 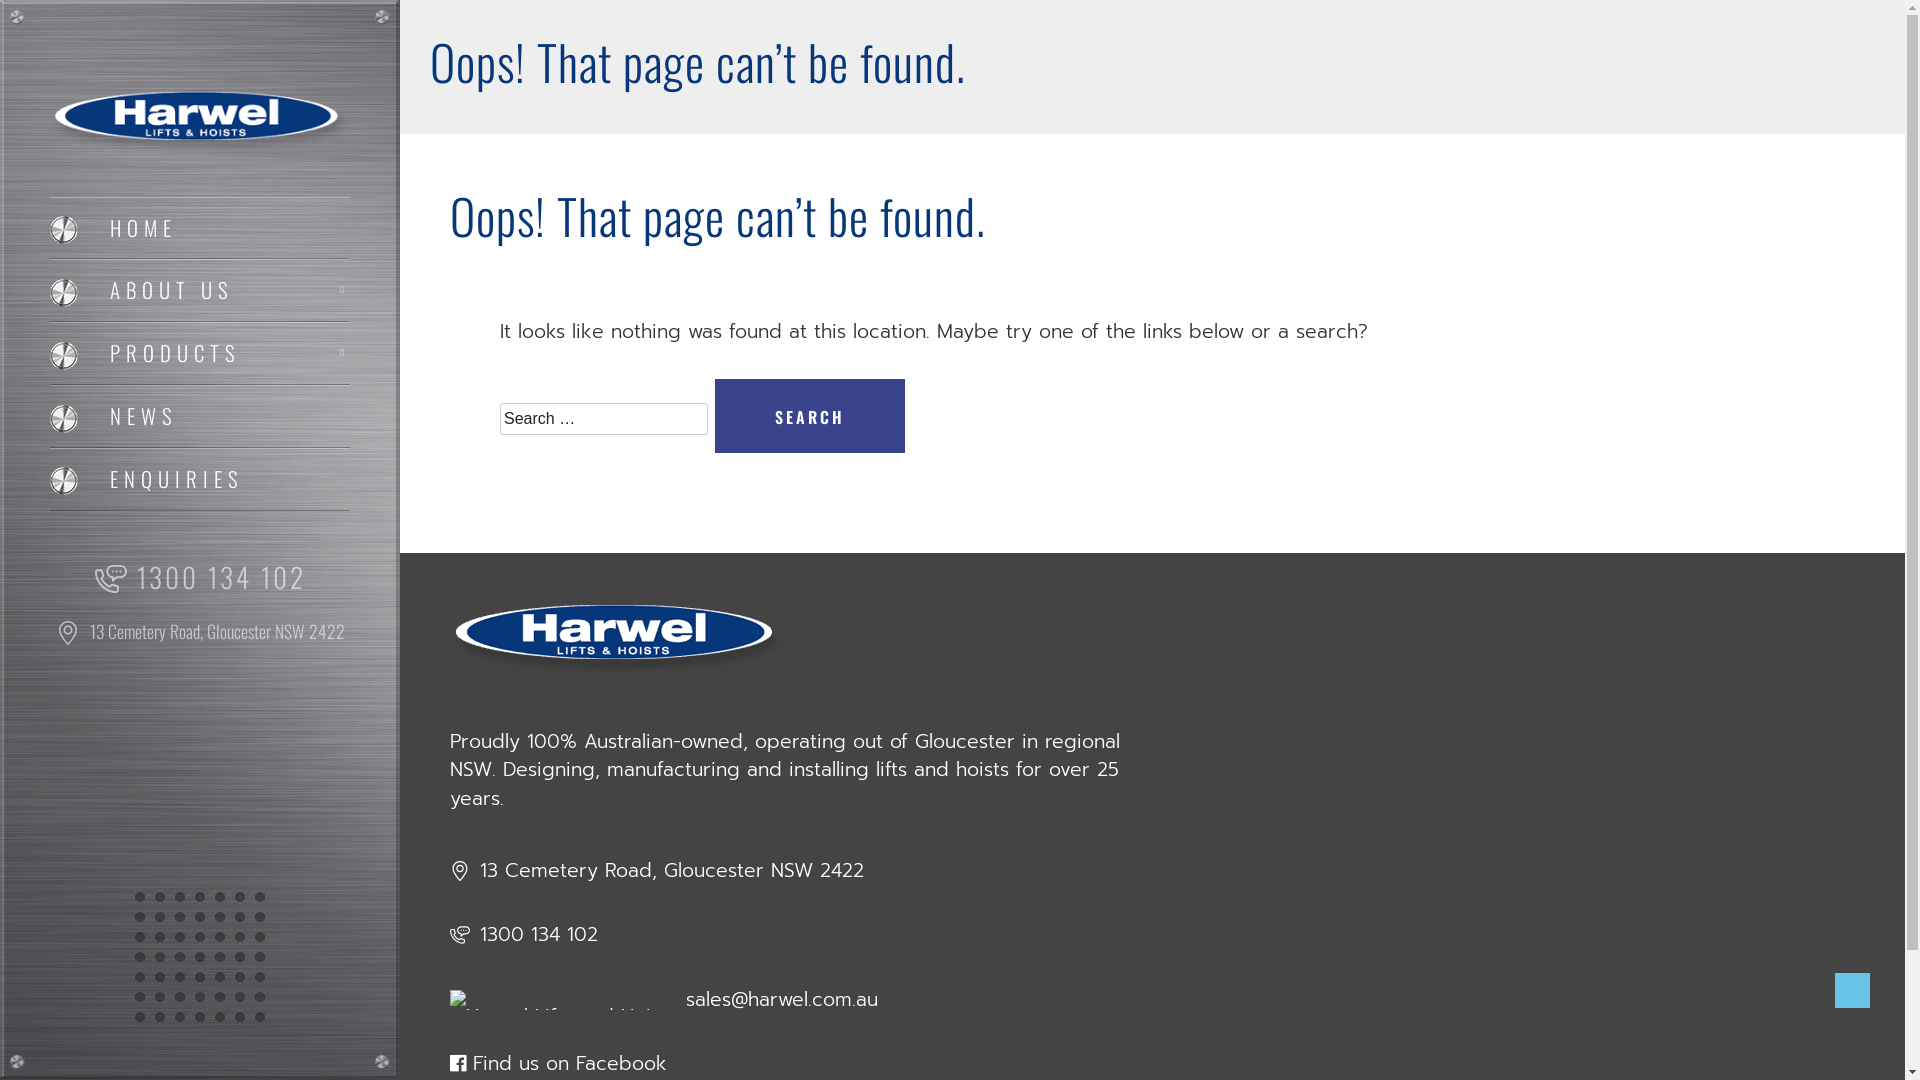 What do you see at coordinates (200, 353) in the screenshot?
I see `PRODUCTS` at bounding box center [200, 353].